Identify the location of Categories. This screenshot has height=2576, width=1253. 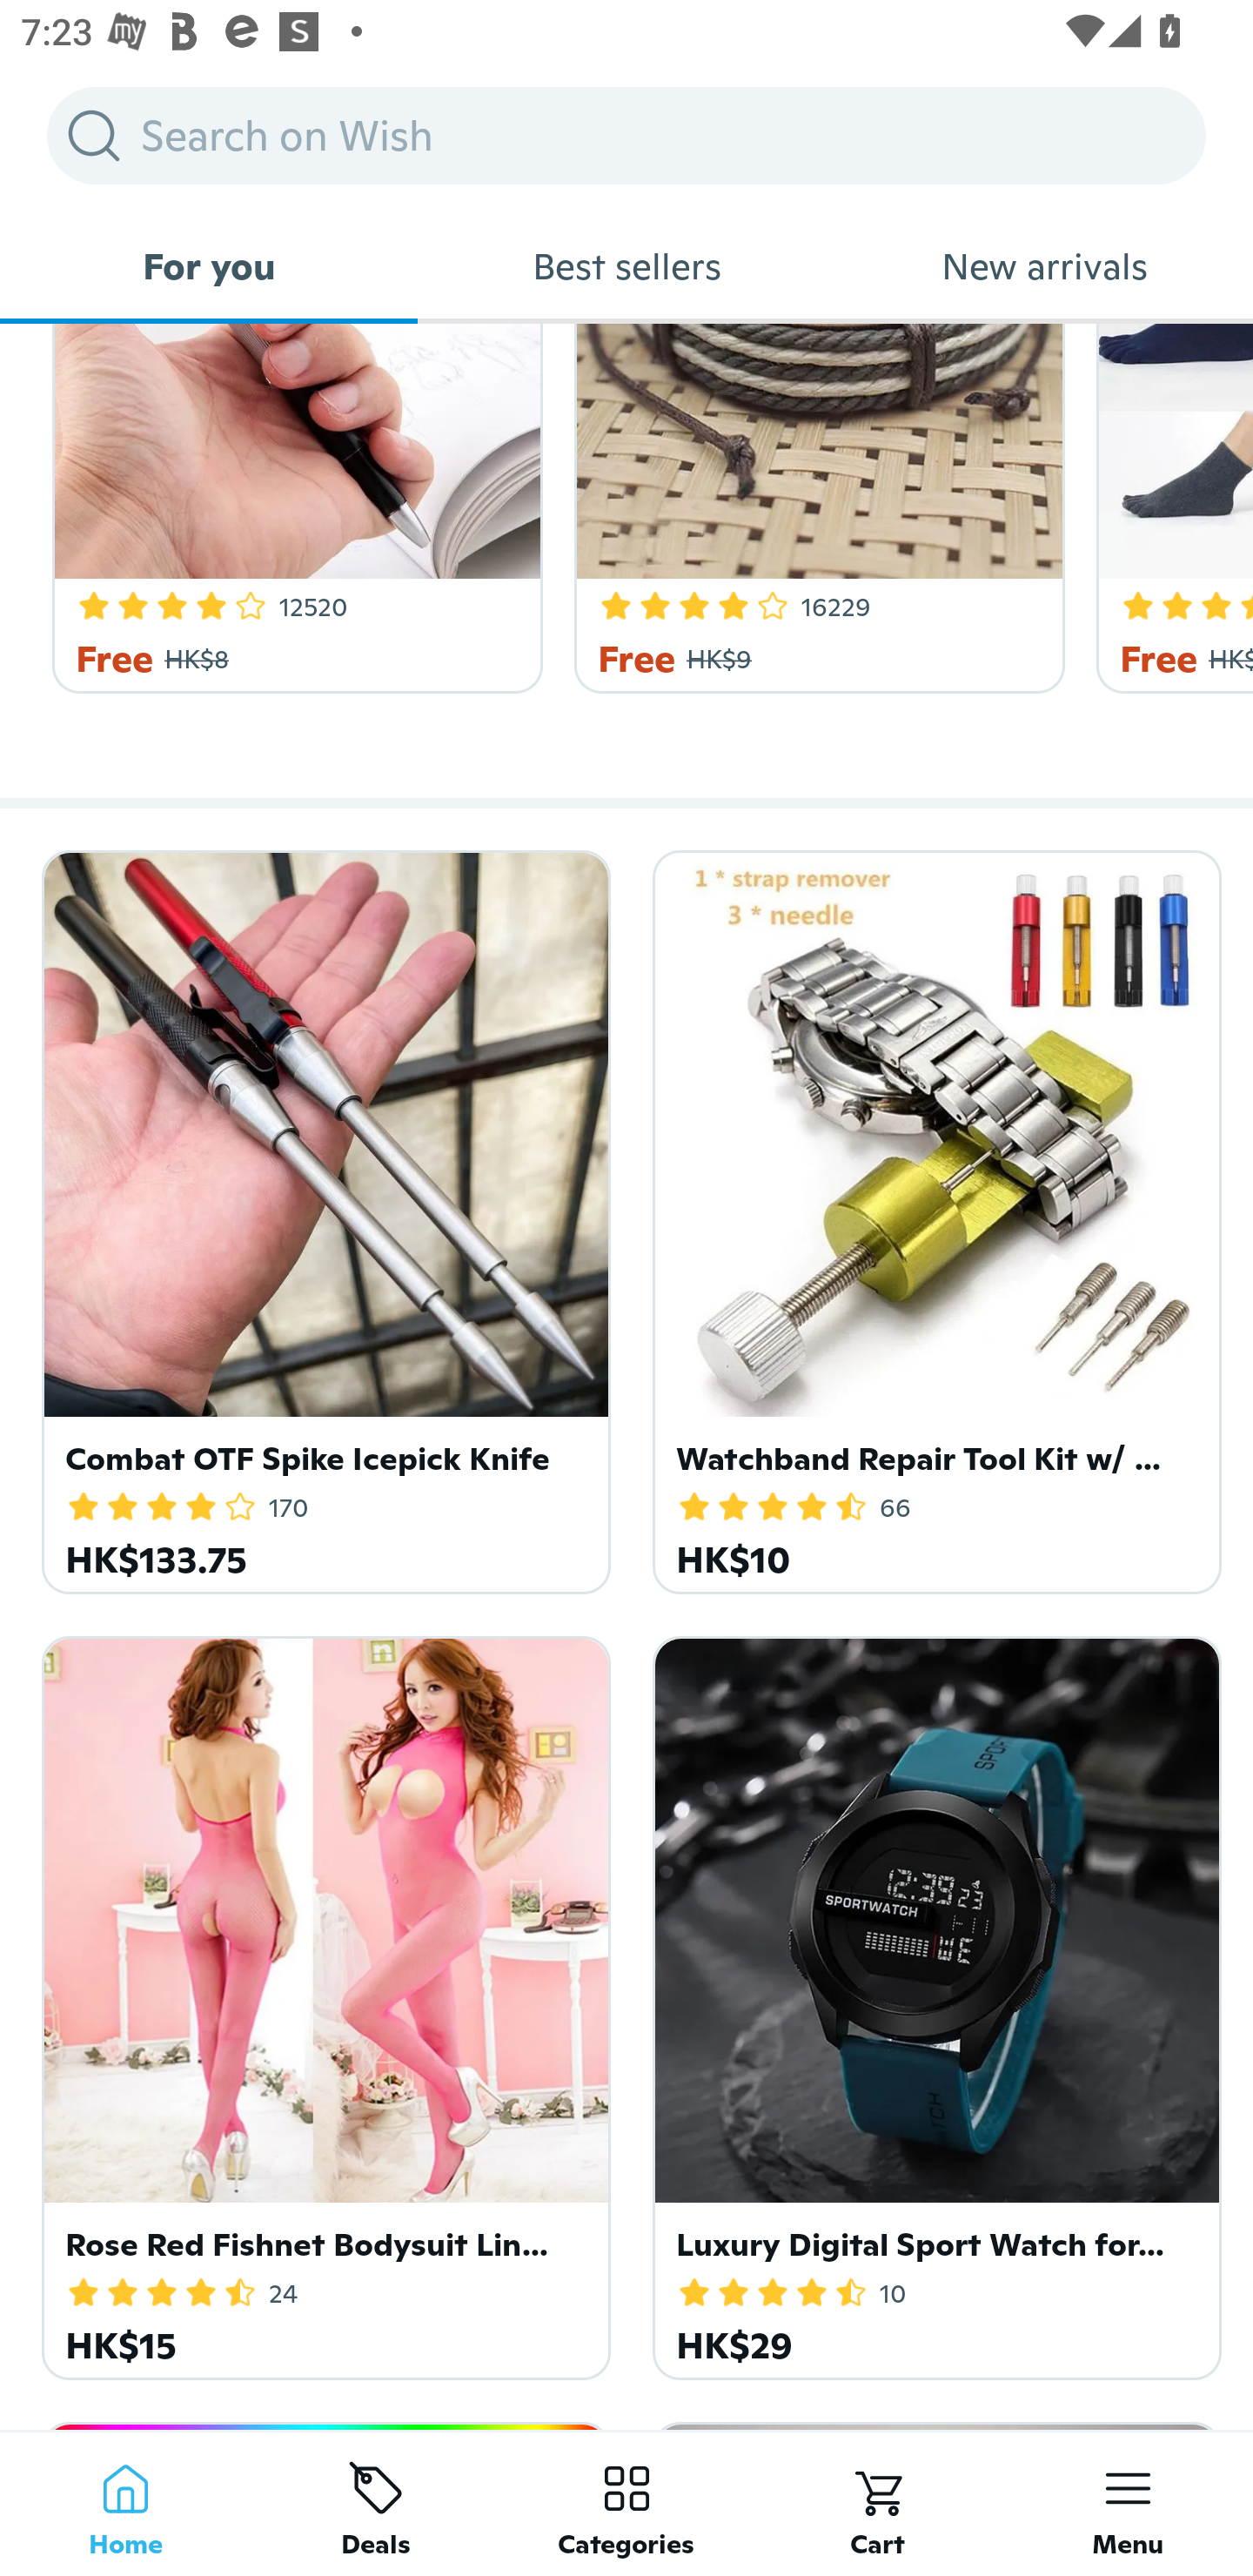
(626, 2503).